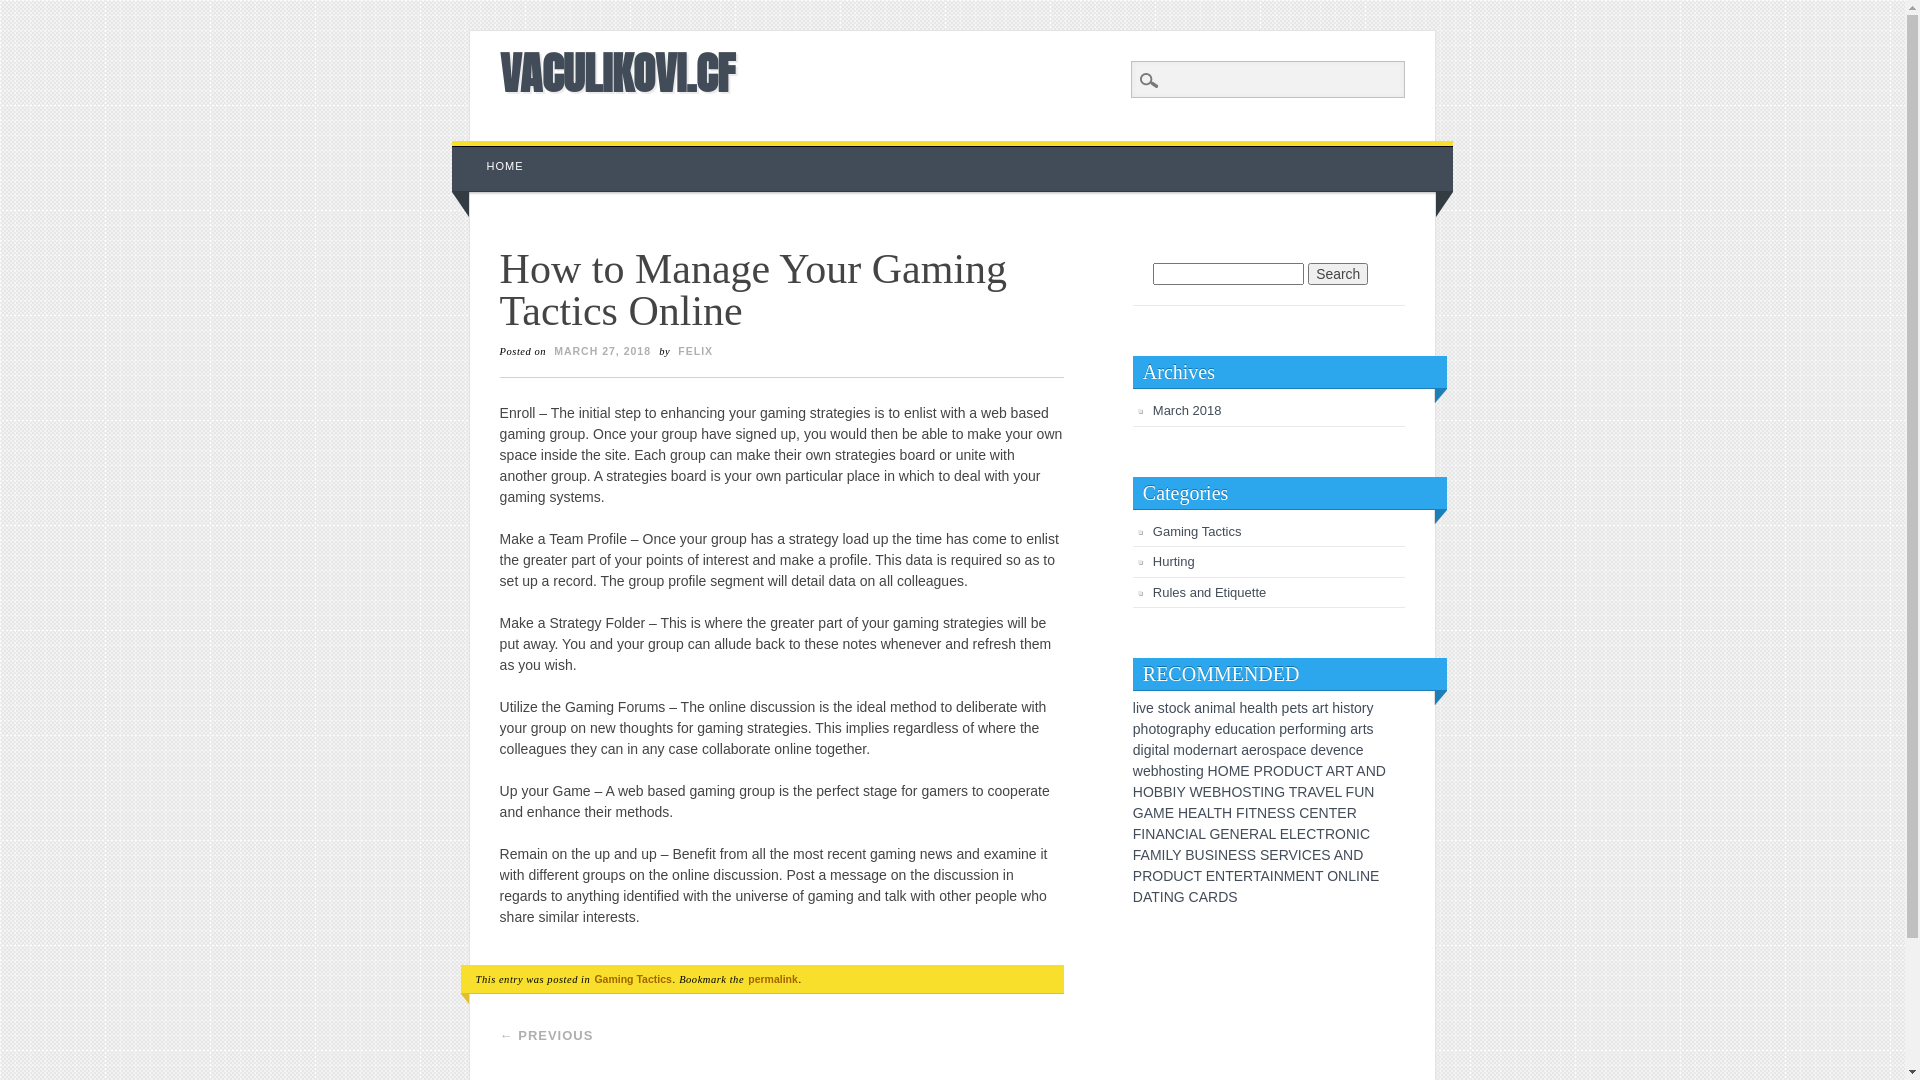  What do you see at coordinates (1208, 792) in the screenshot?
I see `E` at bounding box center [1208, 792].